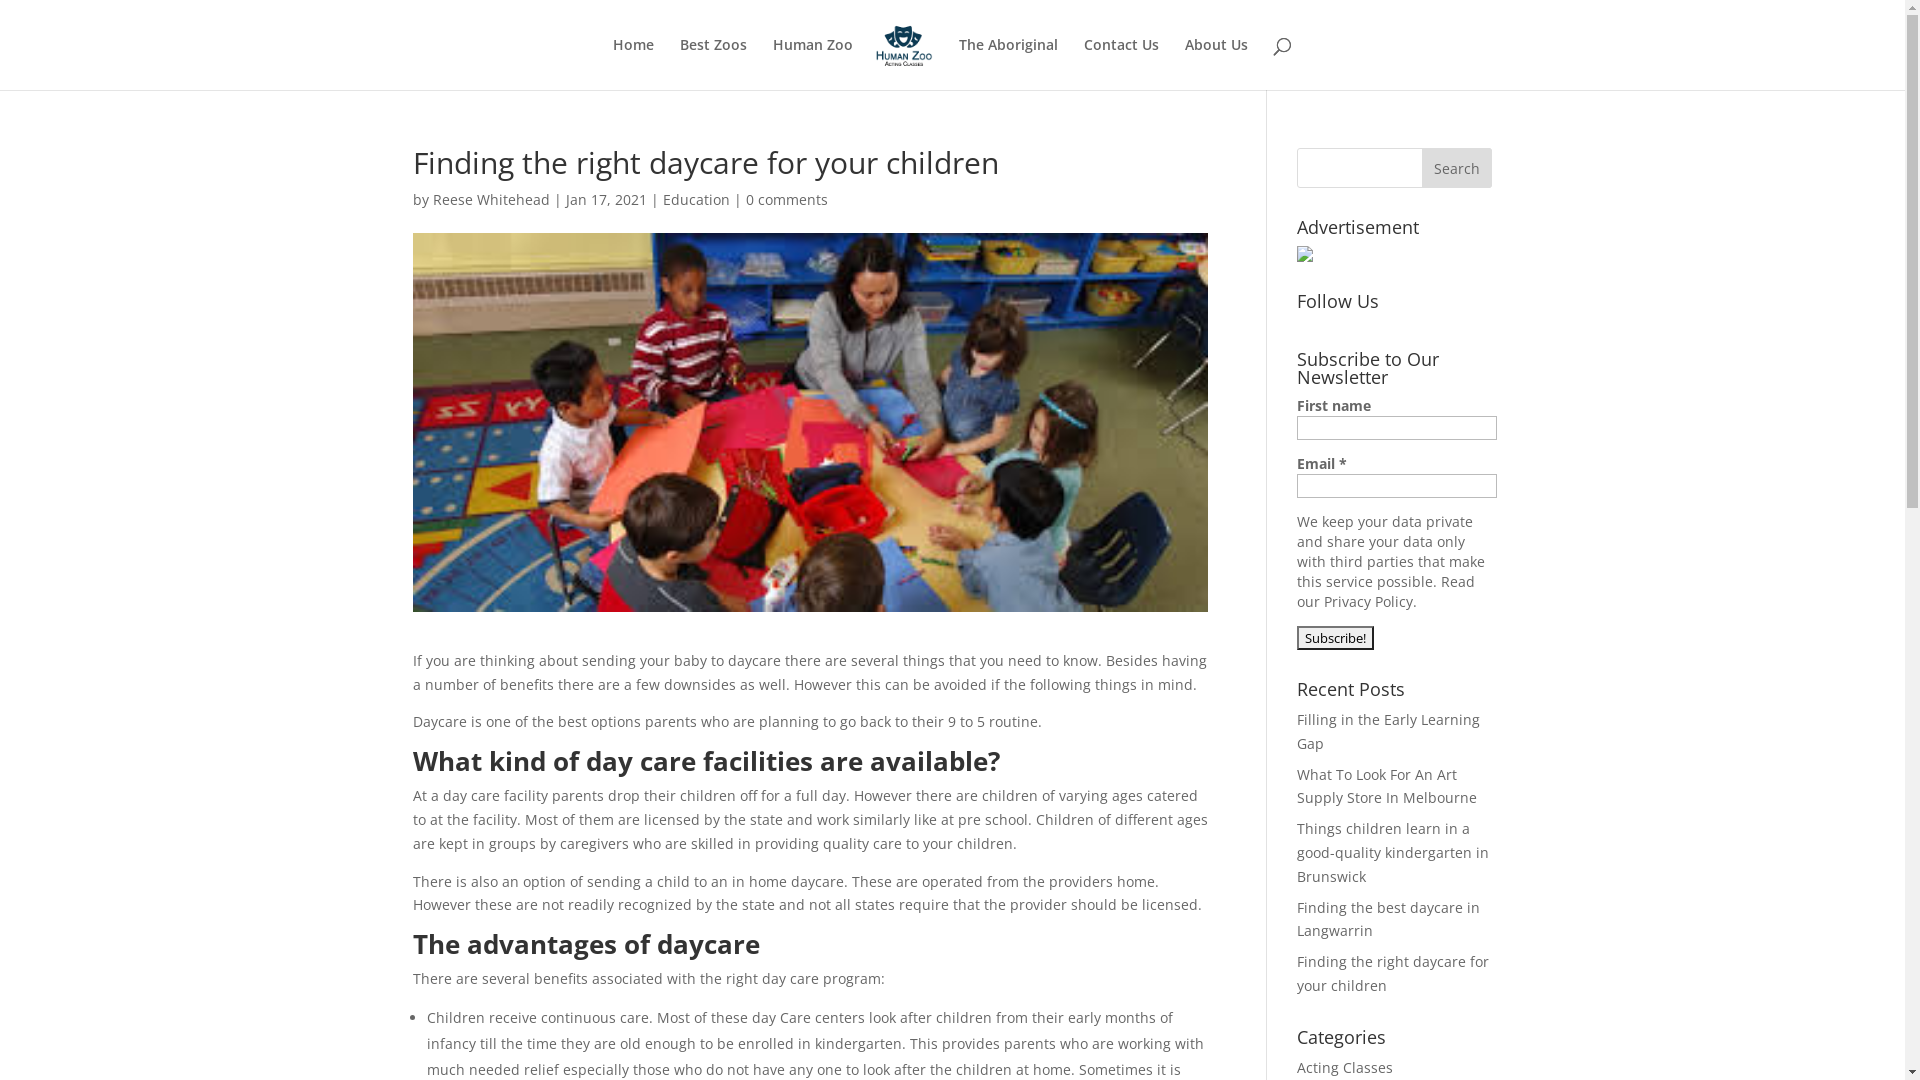  Describe the element at coordinates (1345, 1068) in the screenshot. I see `Acting Classes` at that location.